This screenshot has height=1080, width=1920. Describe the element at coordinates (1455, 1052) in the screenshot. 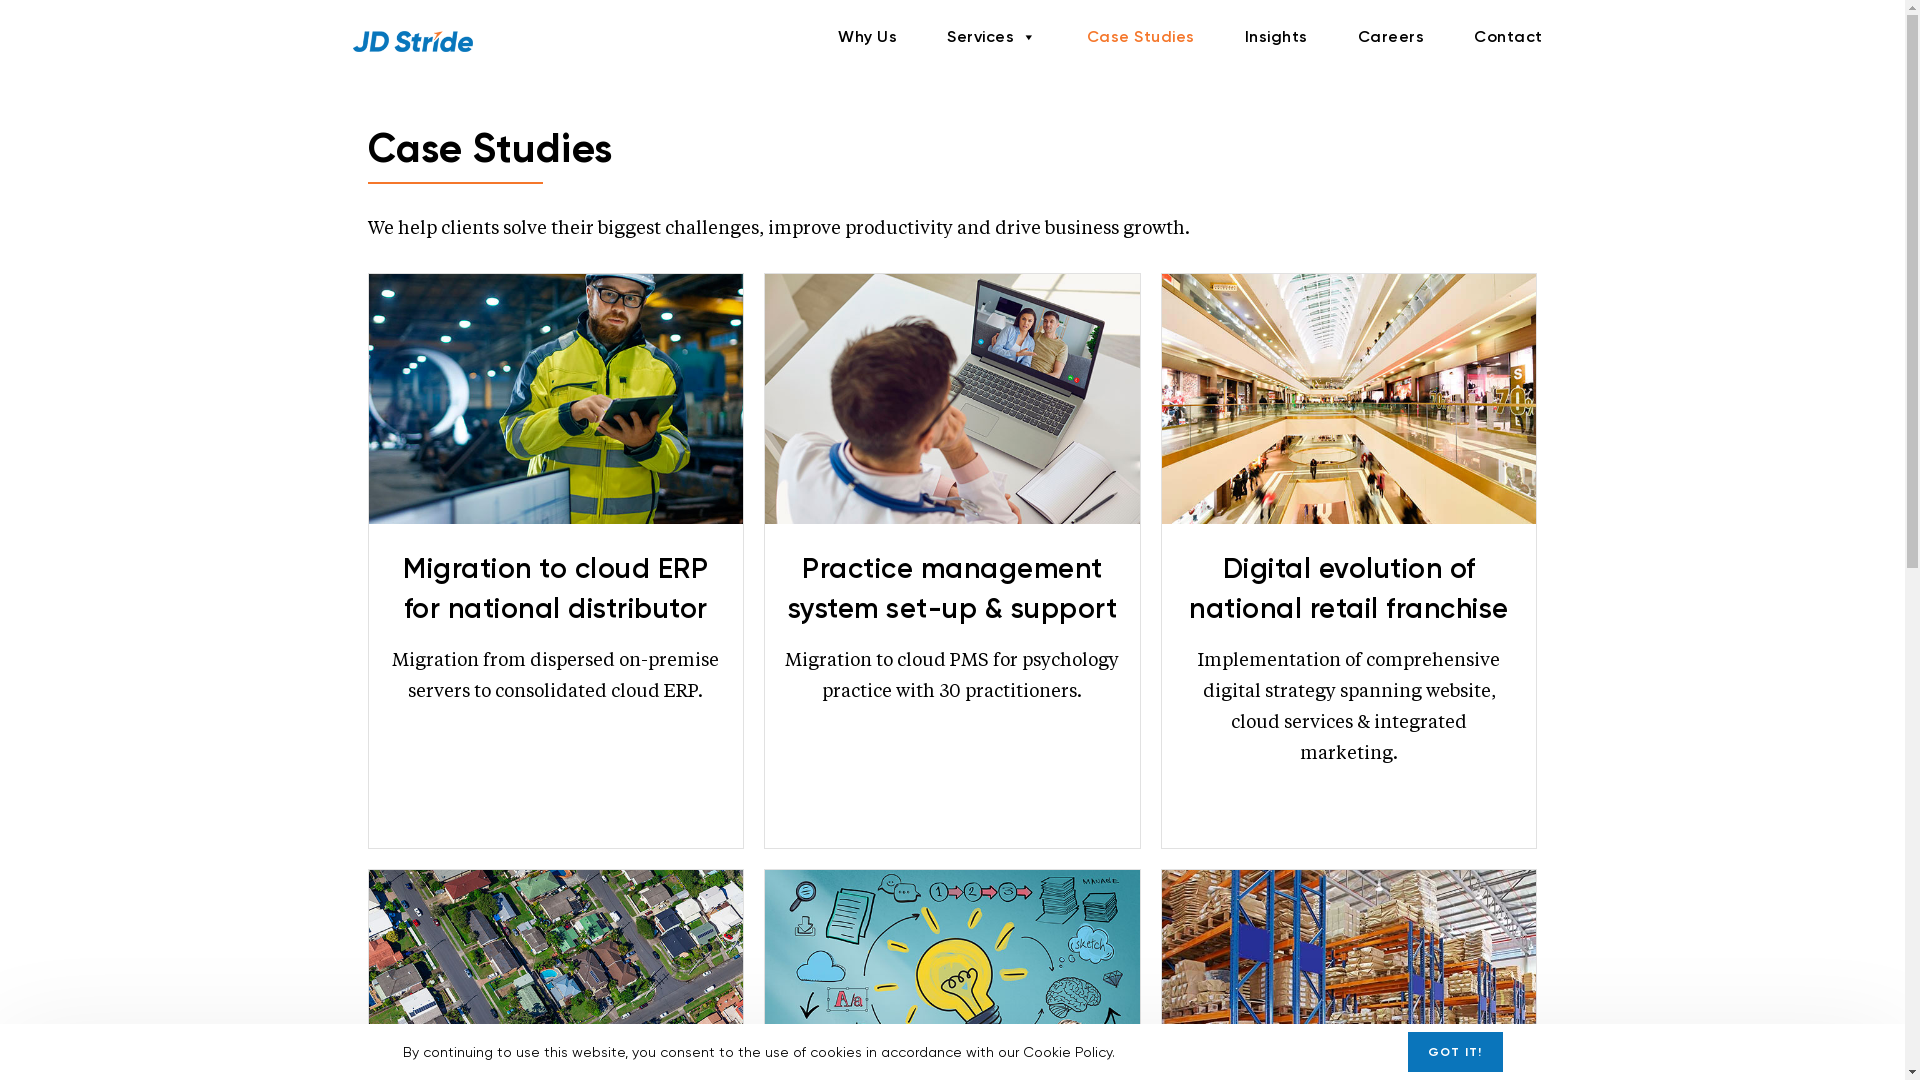

I see `GOT IT!` at that location.